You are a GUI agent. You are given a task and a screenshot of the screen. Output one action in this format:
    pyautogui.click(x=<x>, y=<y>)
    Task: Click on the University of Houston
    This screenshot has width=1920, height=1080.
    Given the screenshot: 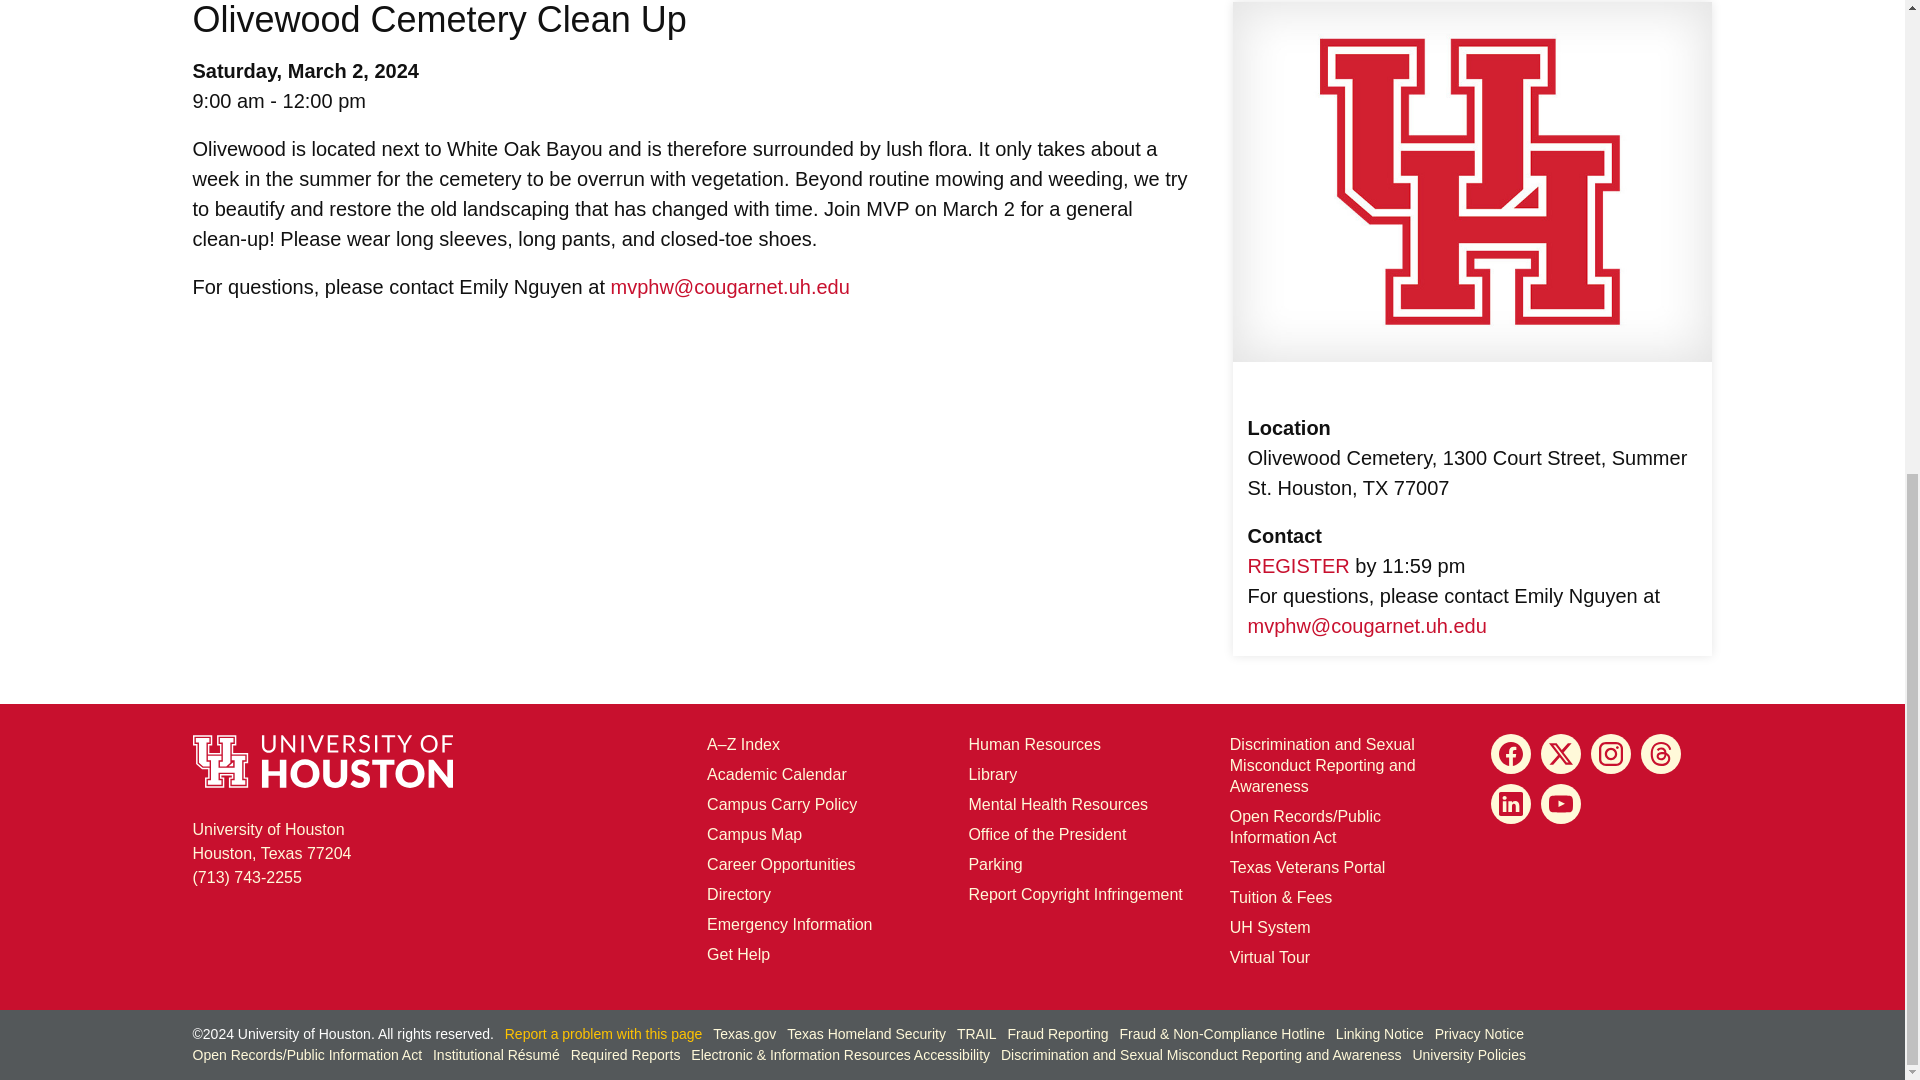 What is the action you would take?
    pyautogui.click(x=776, y=774)
    